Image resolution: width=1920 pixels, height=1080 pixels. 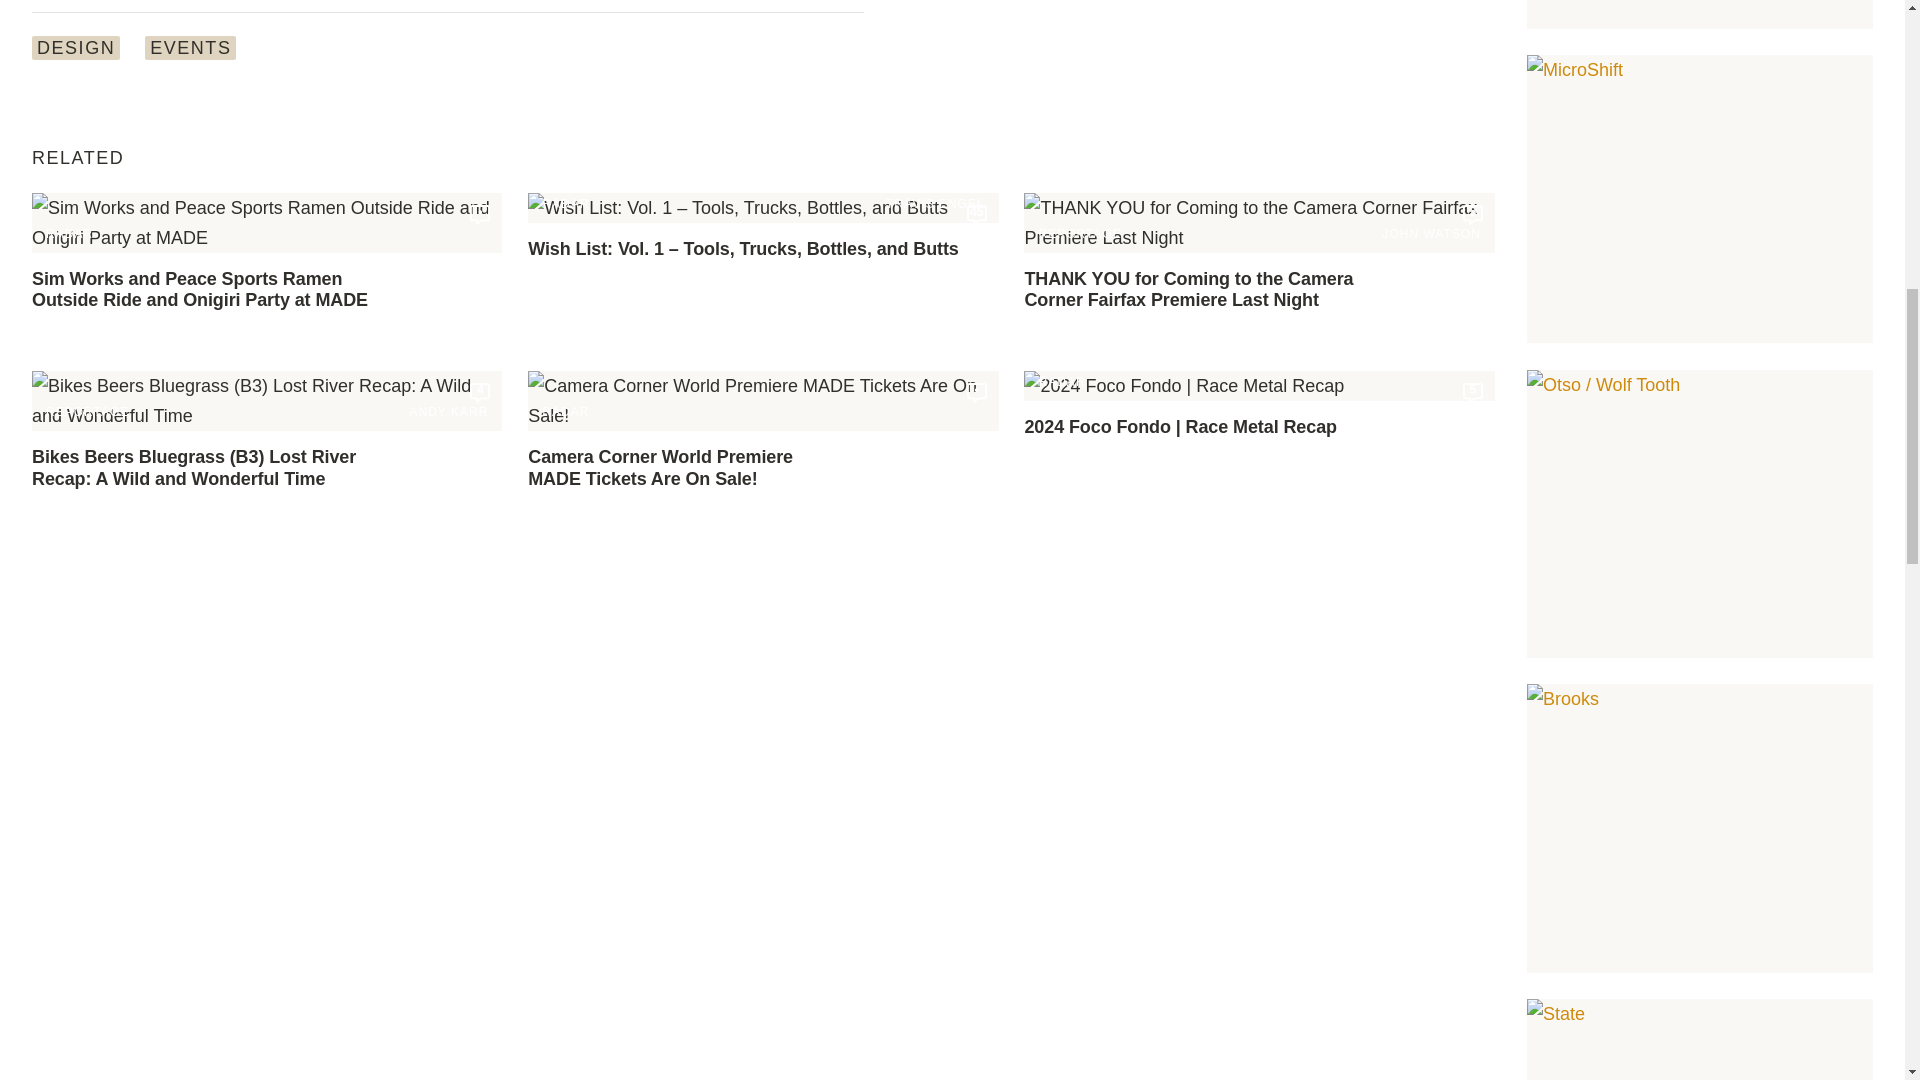 What do you see at coordinates (1700, 1040) in the screenshot?
I see `State` at bounding box center [1700, 1040].